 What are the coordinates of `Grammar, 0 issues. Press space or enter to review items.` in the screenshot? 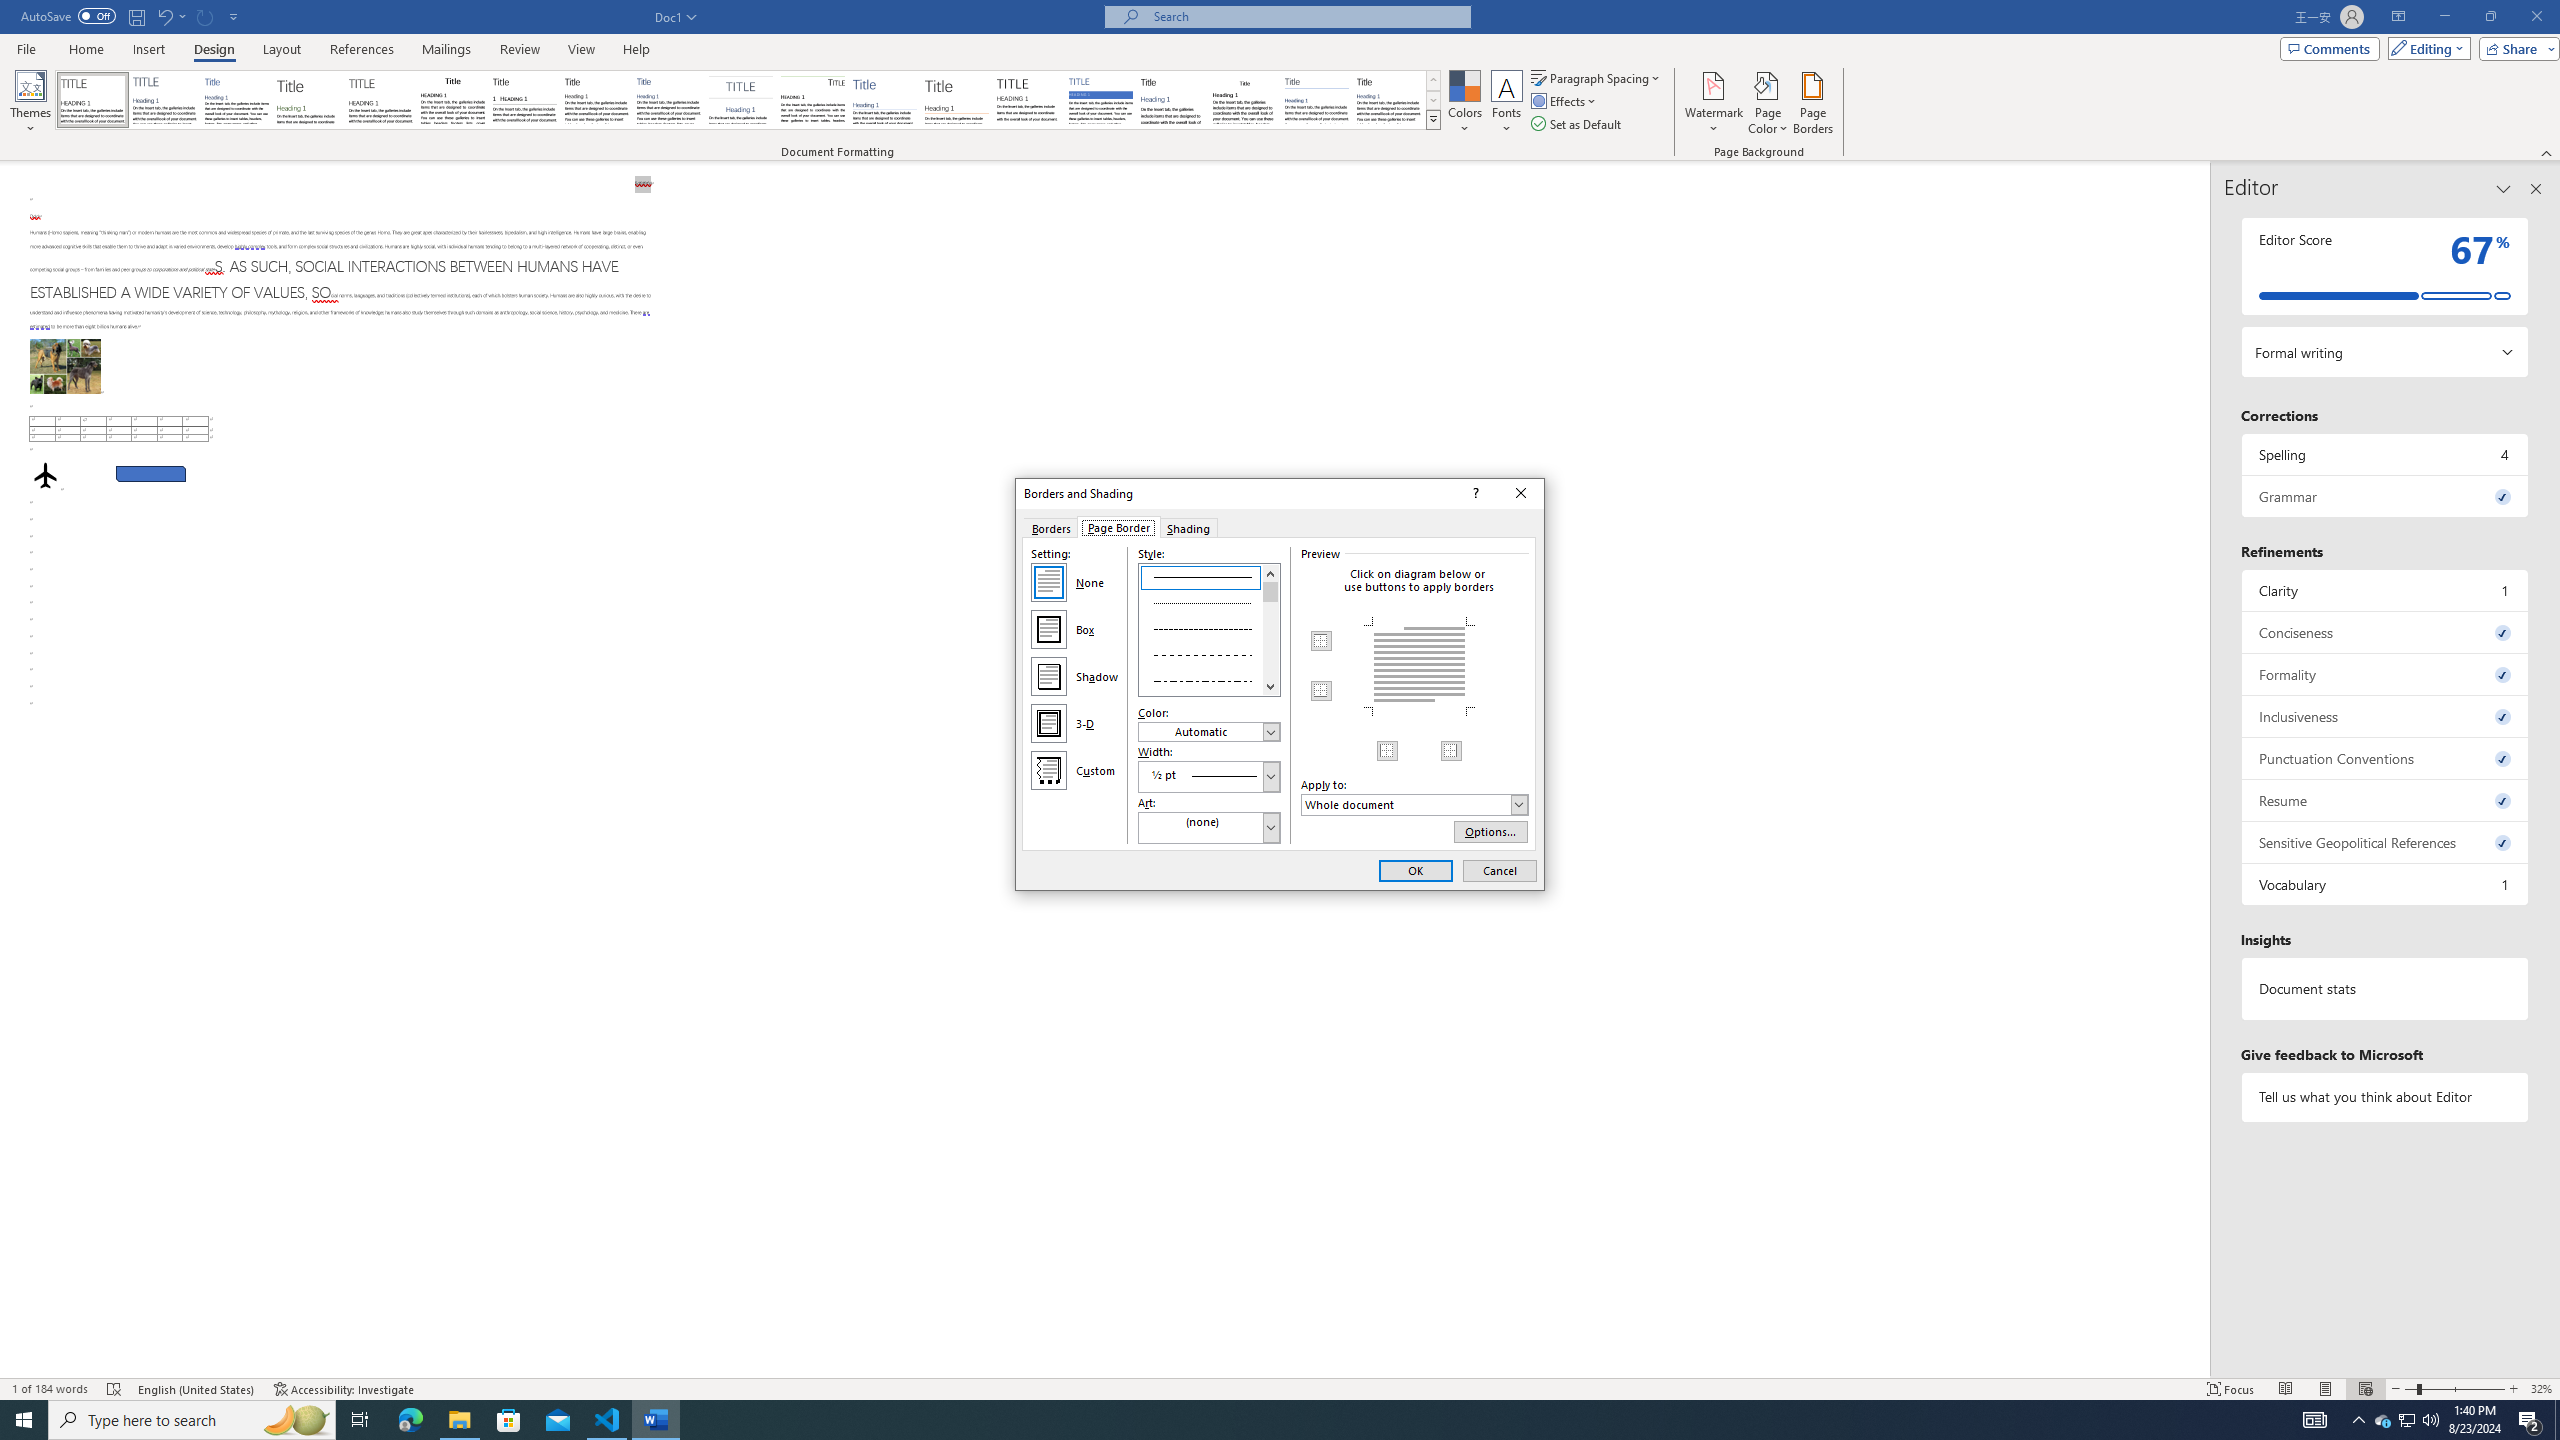 It's located at (2386, 496).